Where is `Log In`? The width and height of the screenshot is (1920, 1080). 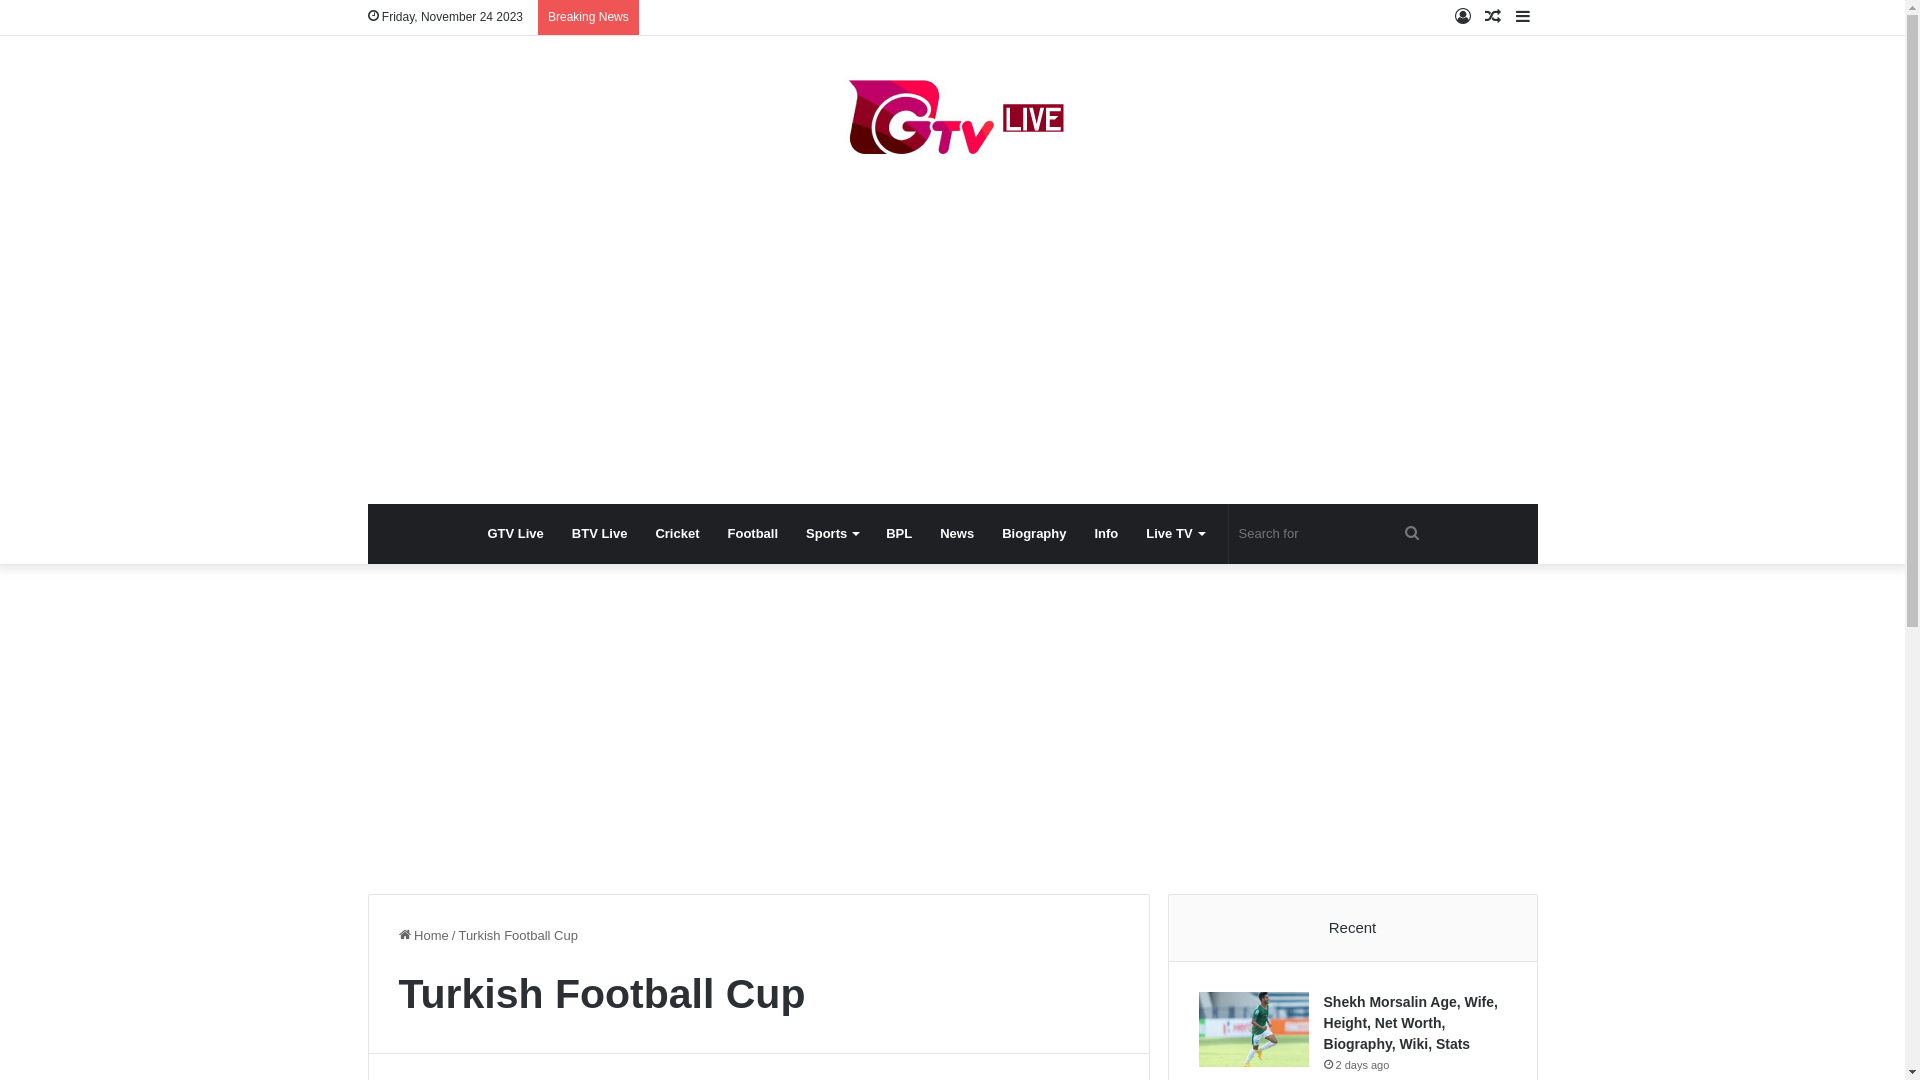 Log In is located at coordinates (1463, 18).